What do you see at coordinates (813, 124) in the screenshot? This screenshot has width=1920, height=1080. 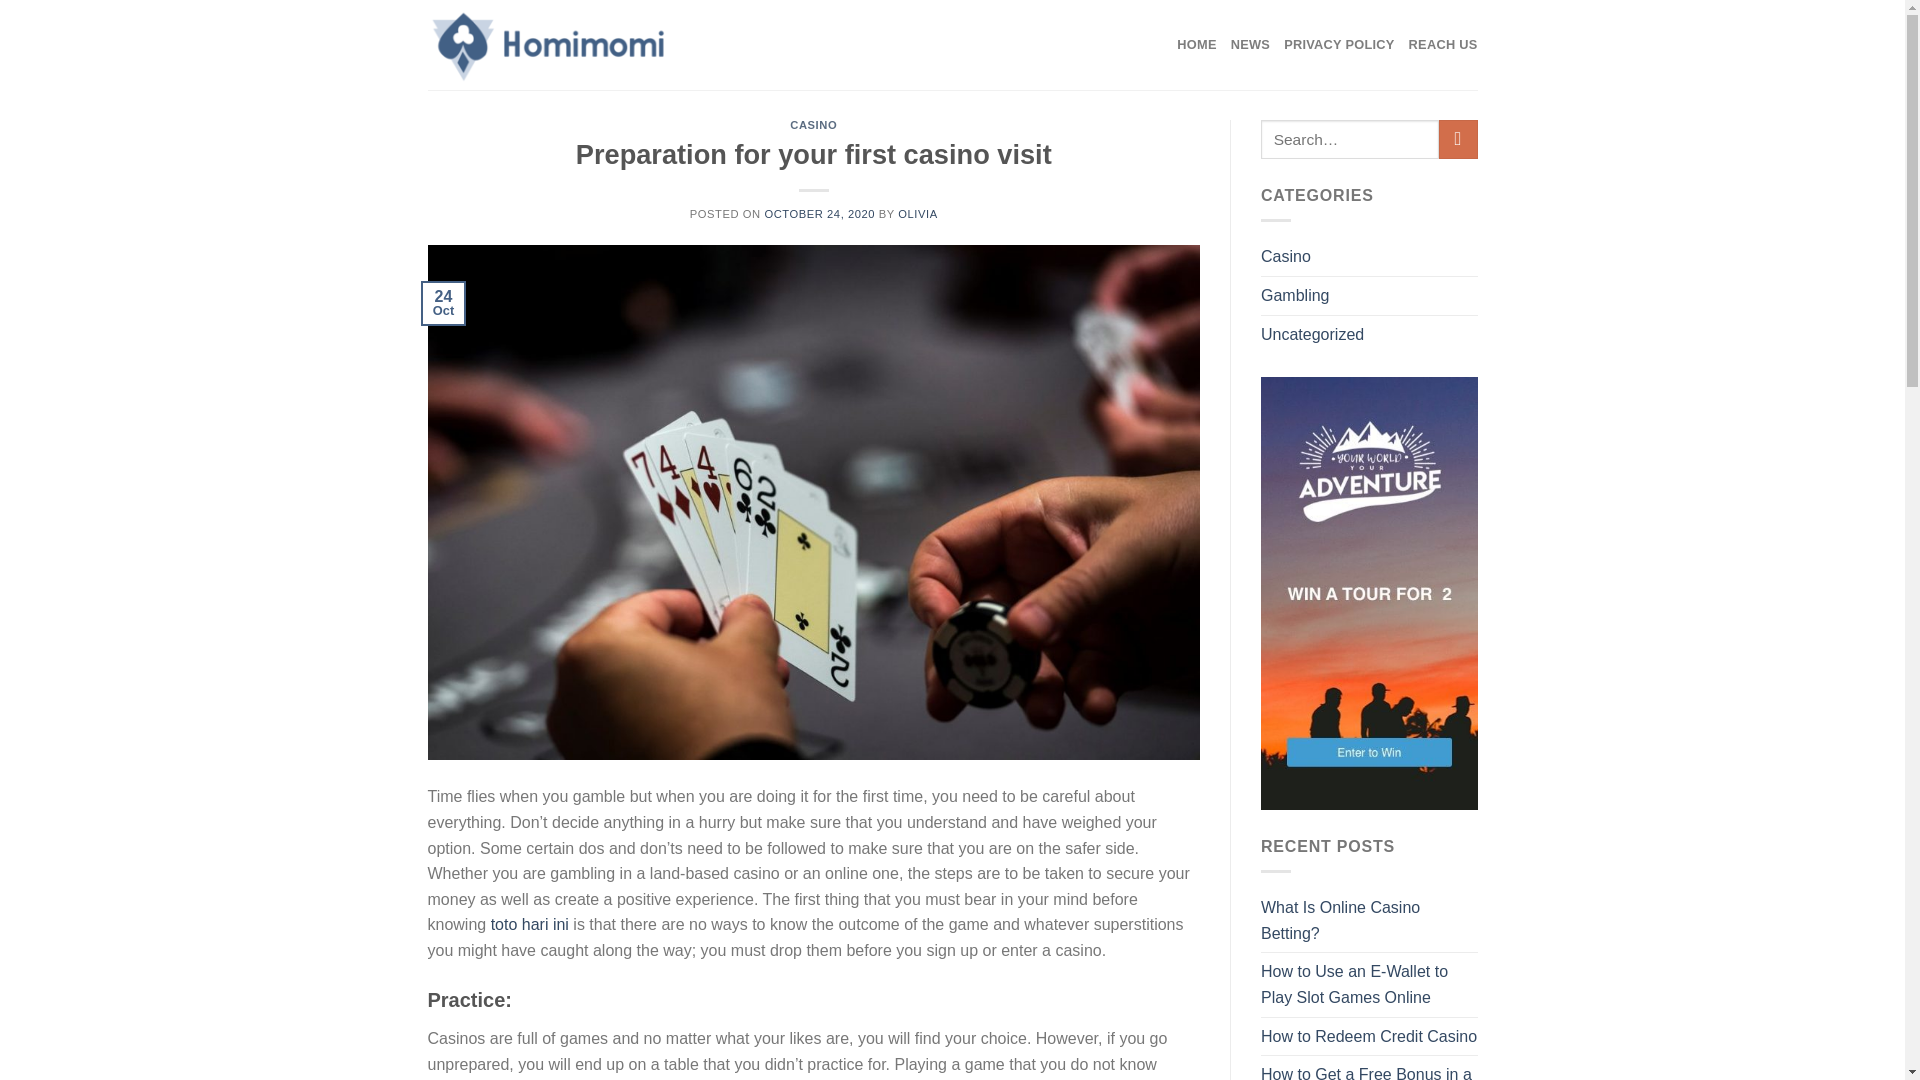 I see `CASINO` at bounding box center [813, 124].